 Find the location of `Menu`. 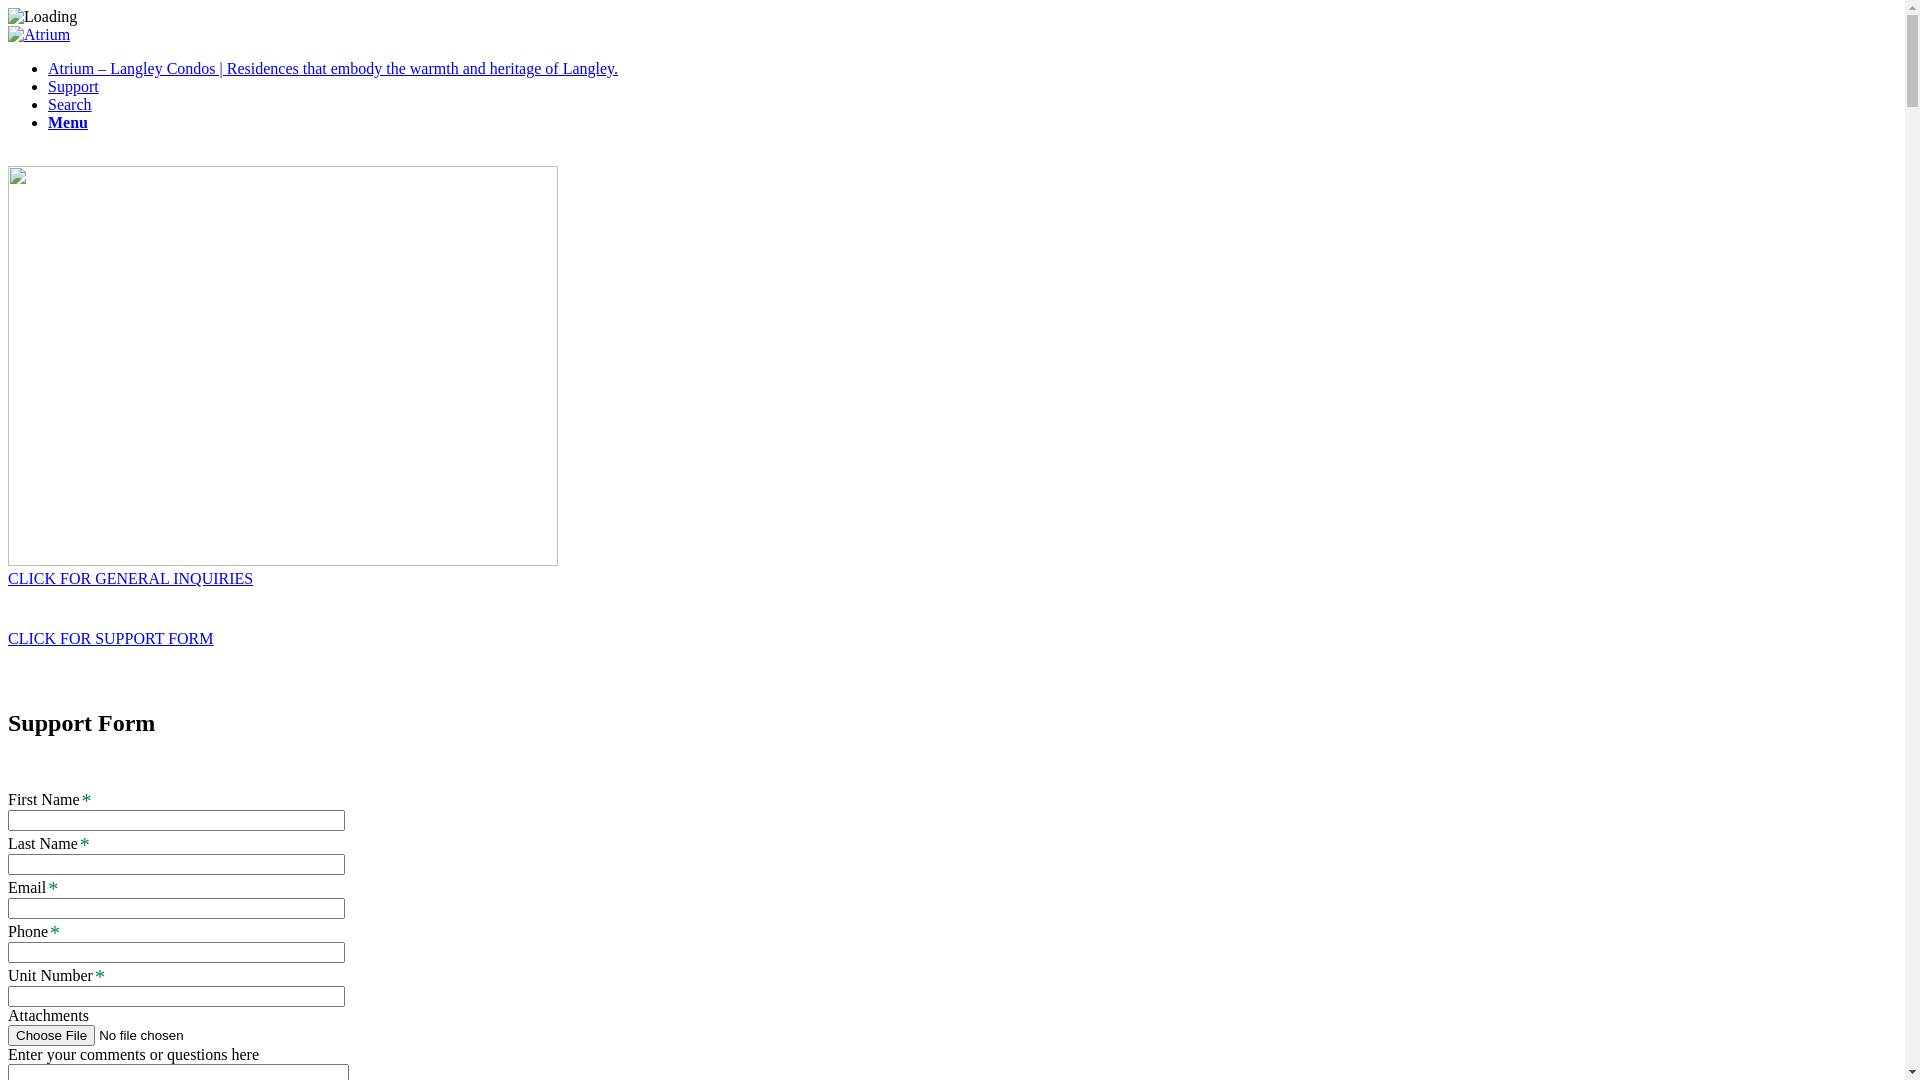

Menu is located at coordinates (68, 122).